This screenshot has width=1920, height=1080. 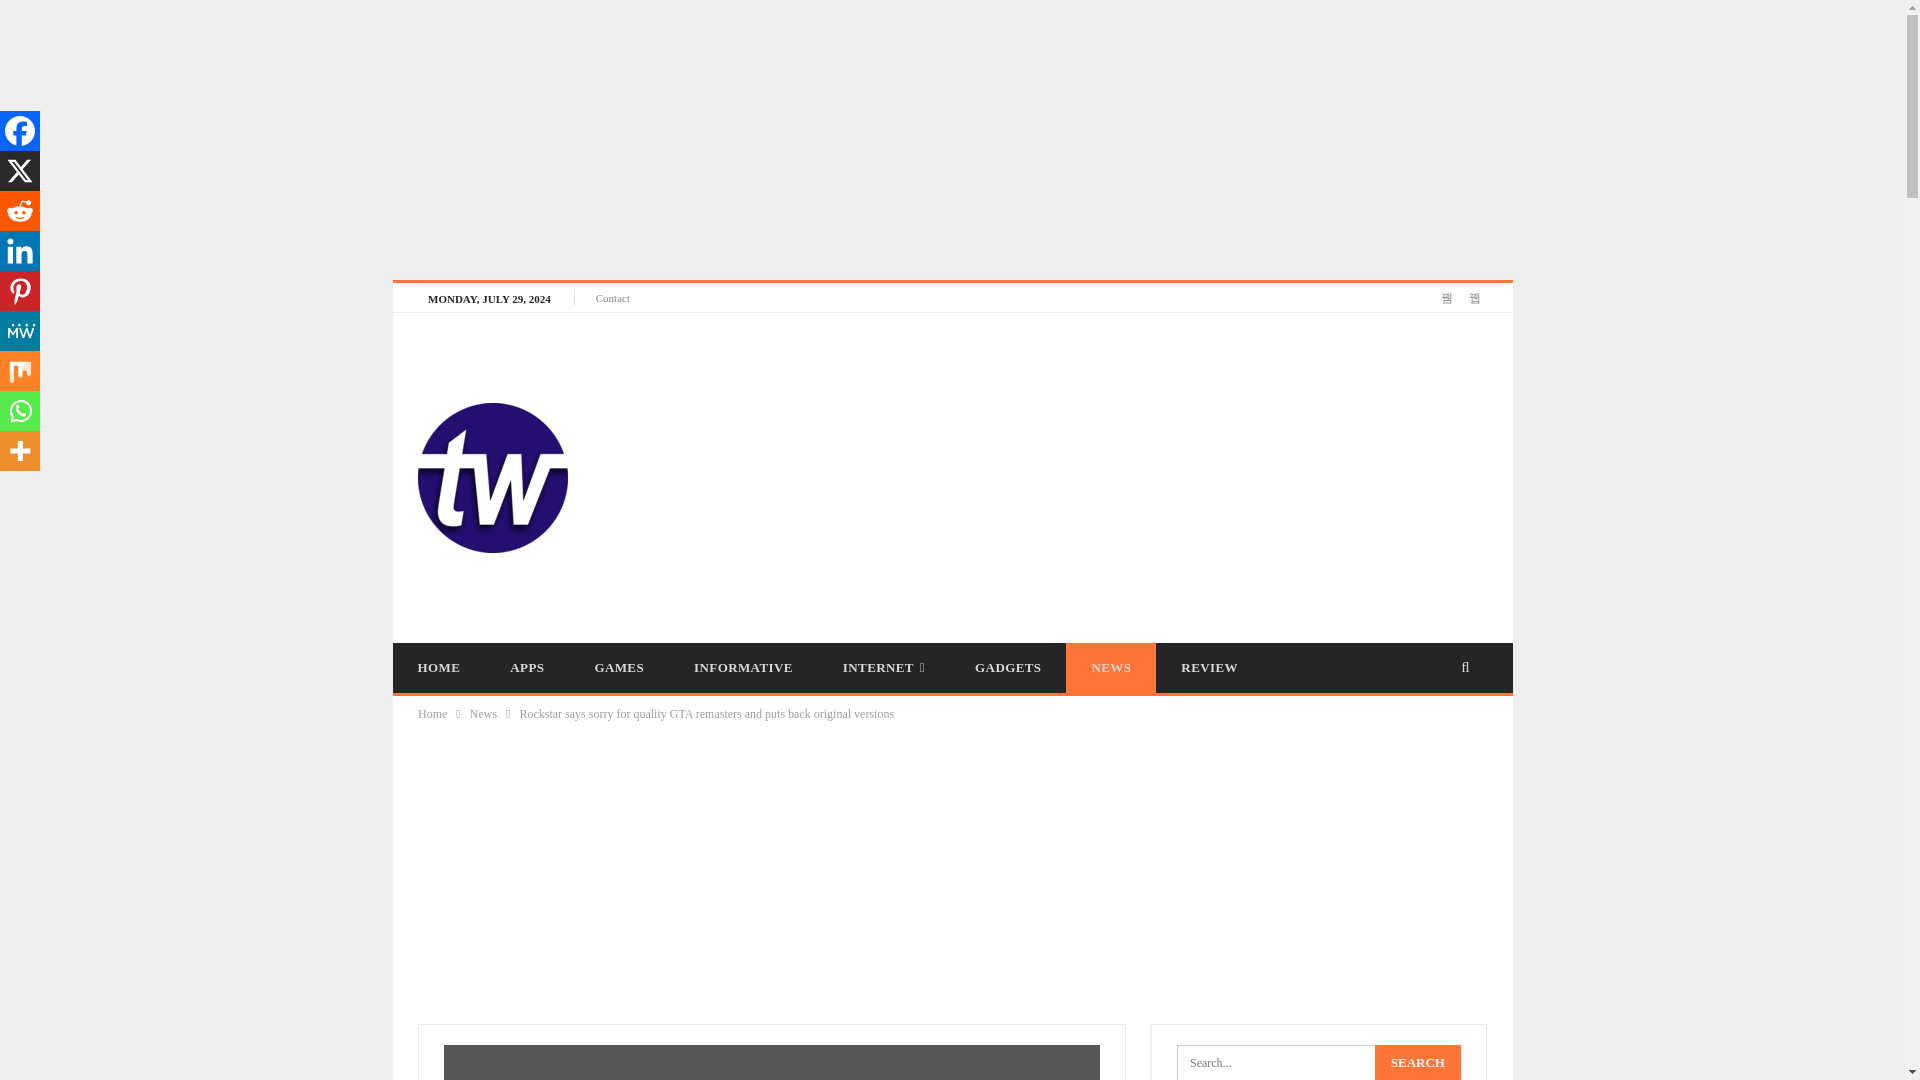 What do you see at coordinates (526, 668) in the screenshot?
I see `APPS` at bounding box center [526, 668].